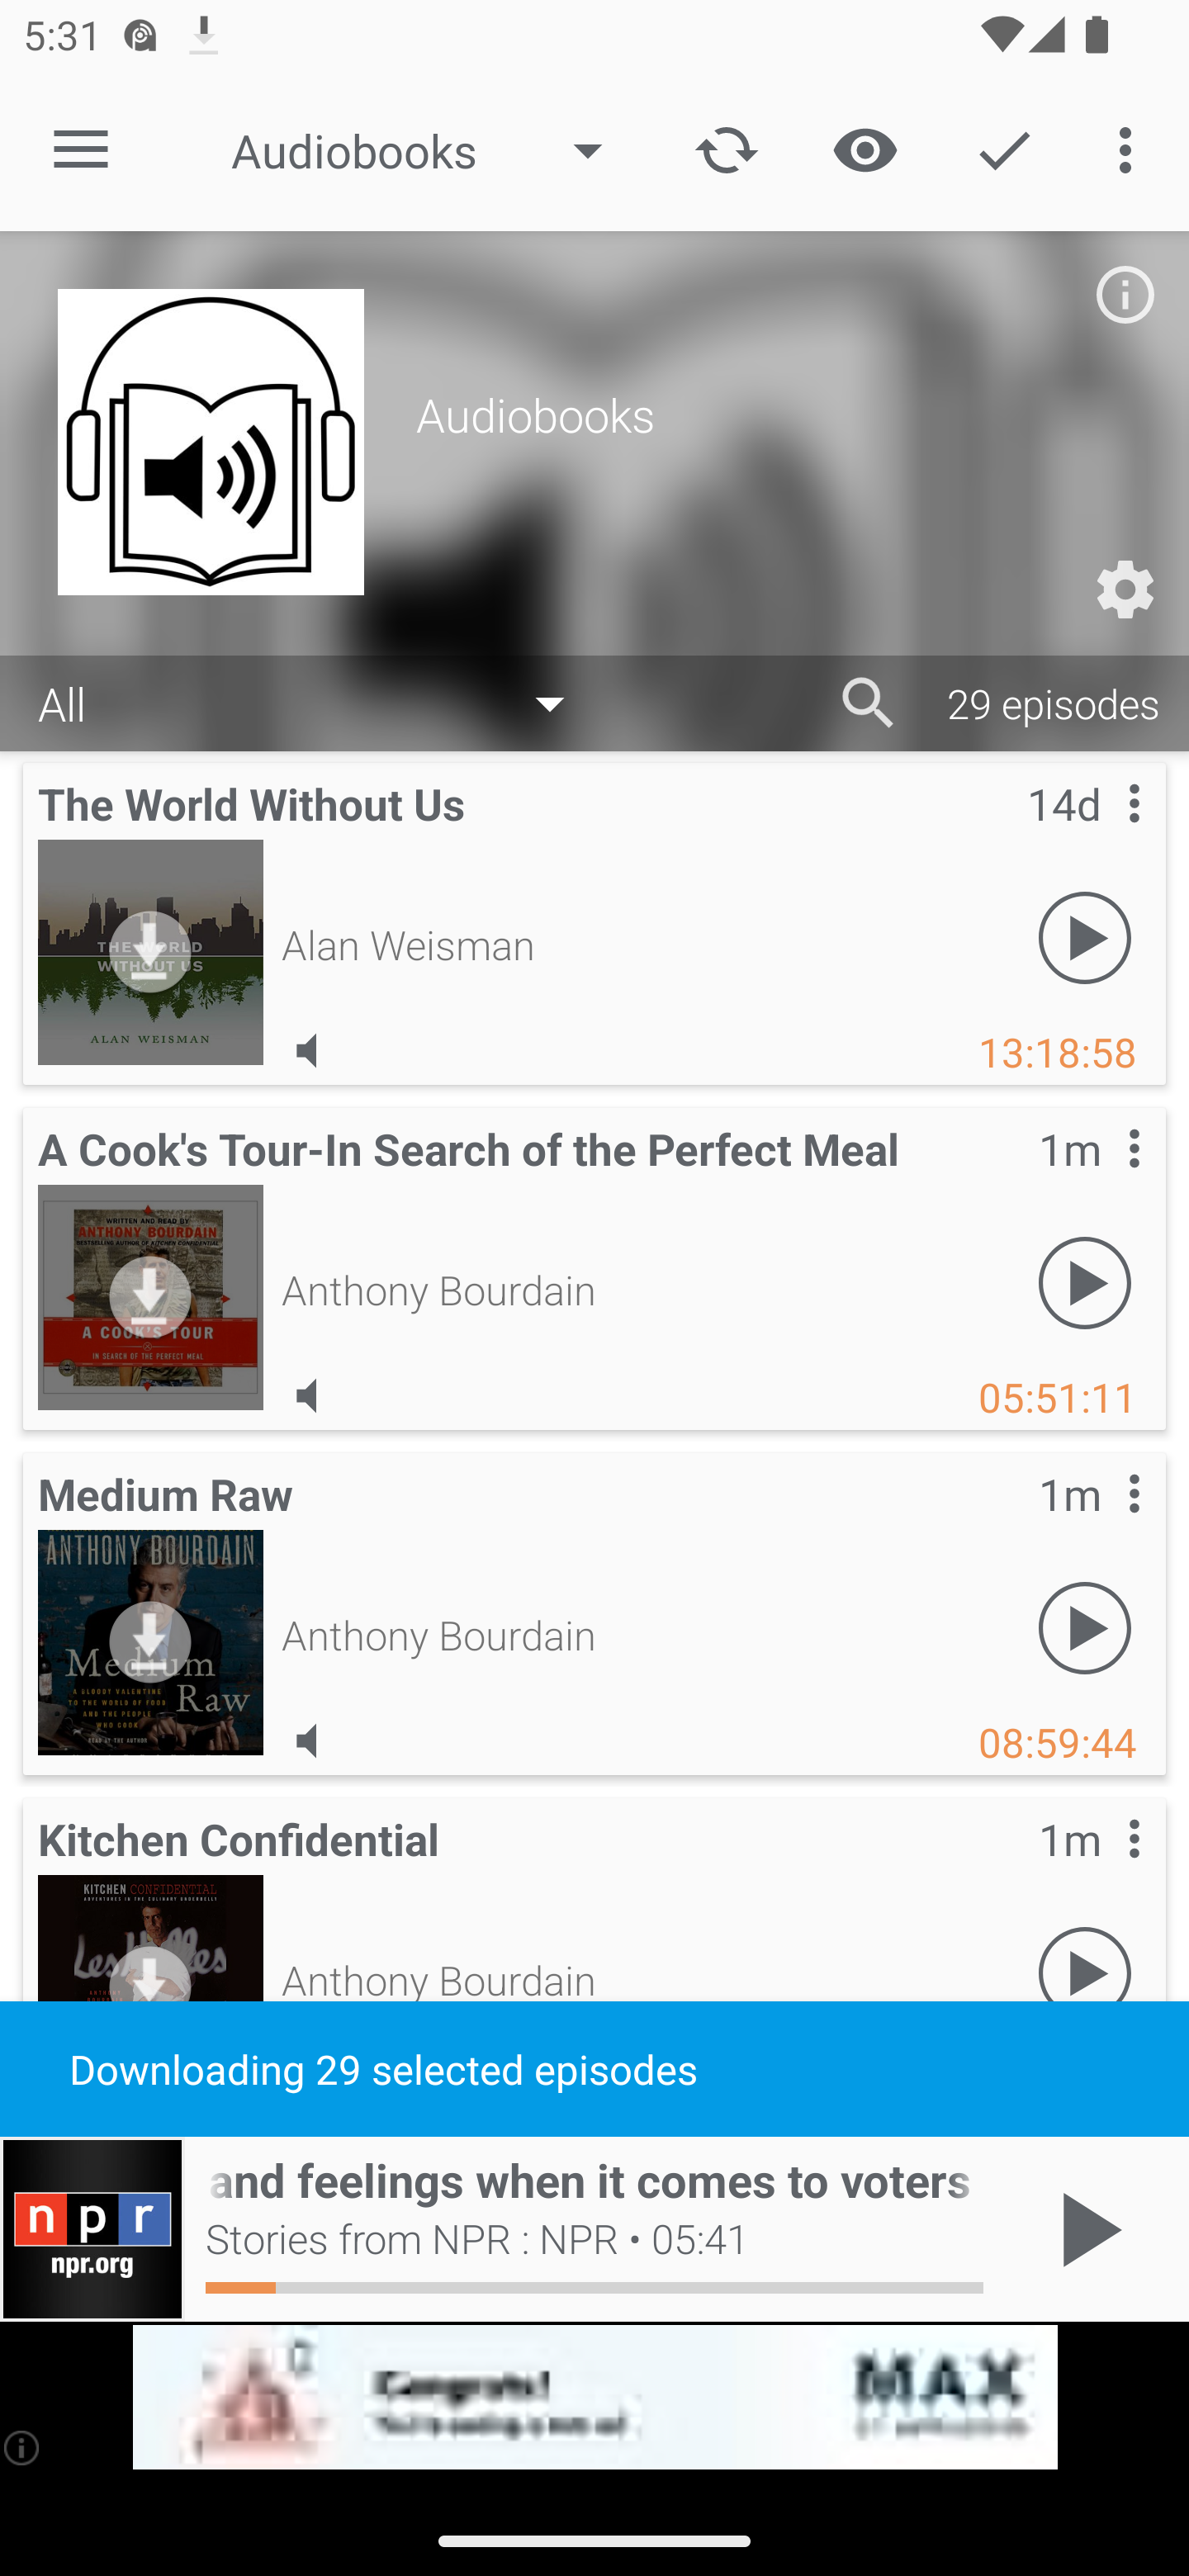 Image resolution: width=1189 pixels, height=2576 pixels. What do you see at coordinates (1085, 2229) in the screenshot?
I see `Play / Pause` at bounding box center [1085, 2229].